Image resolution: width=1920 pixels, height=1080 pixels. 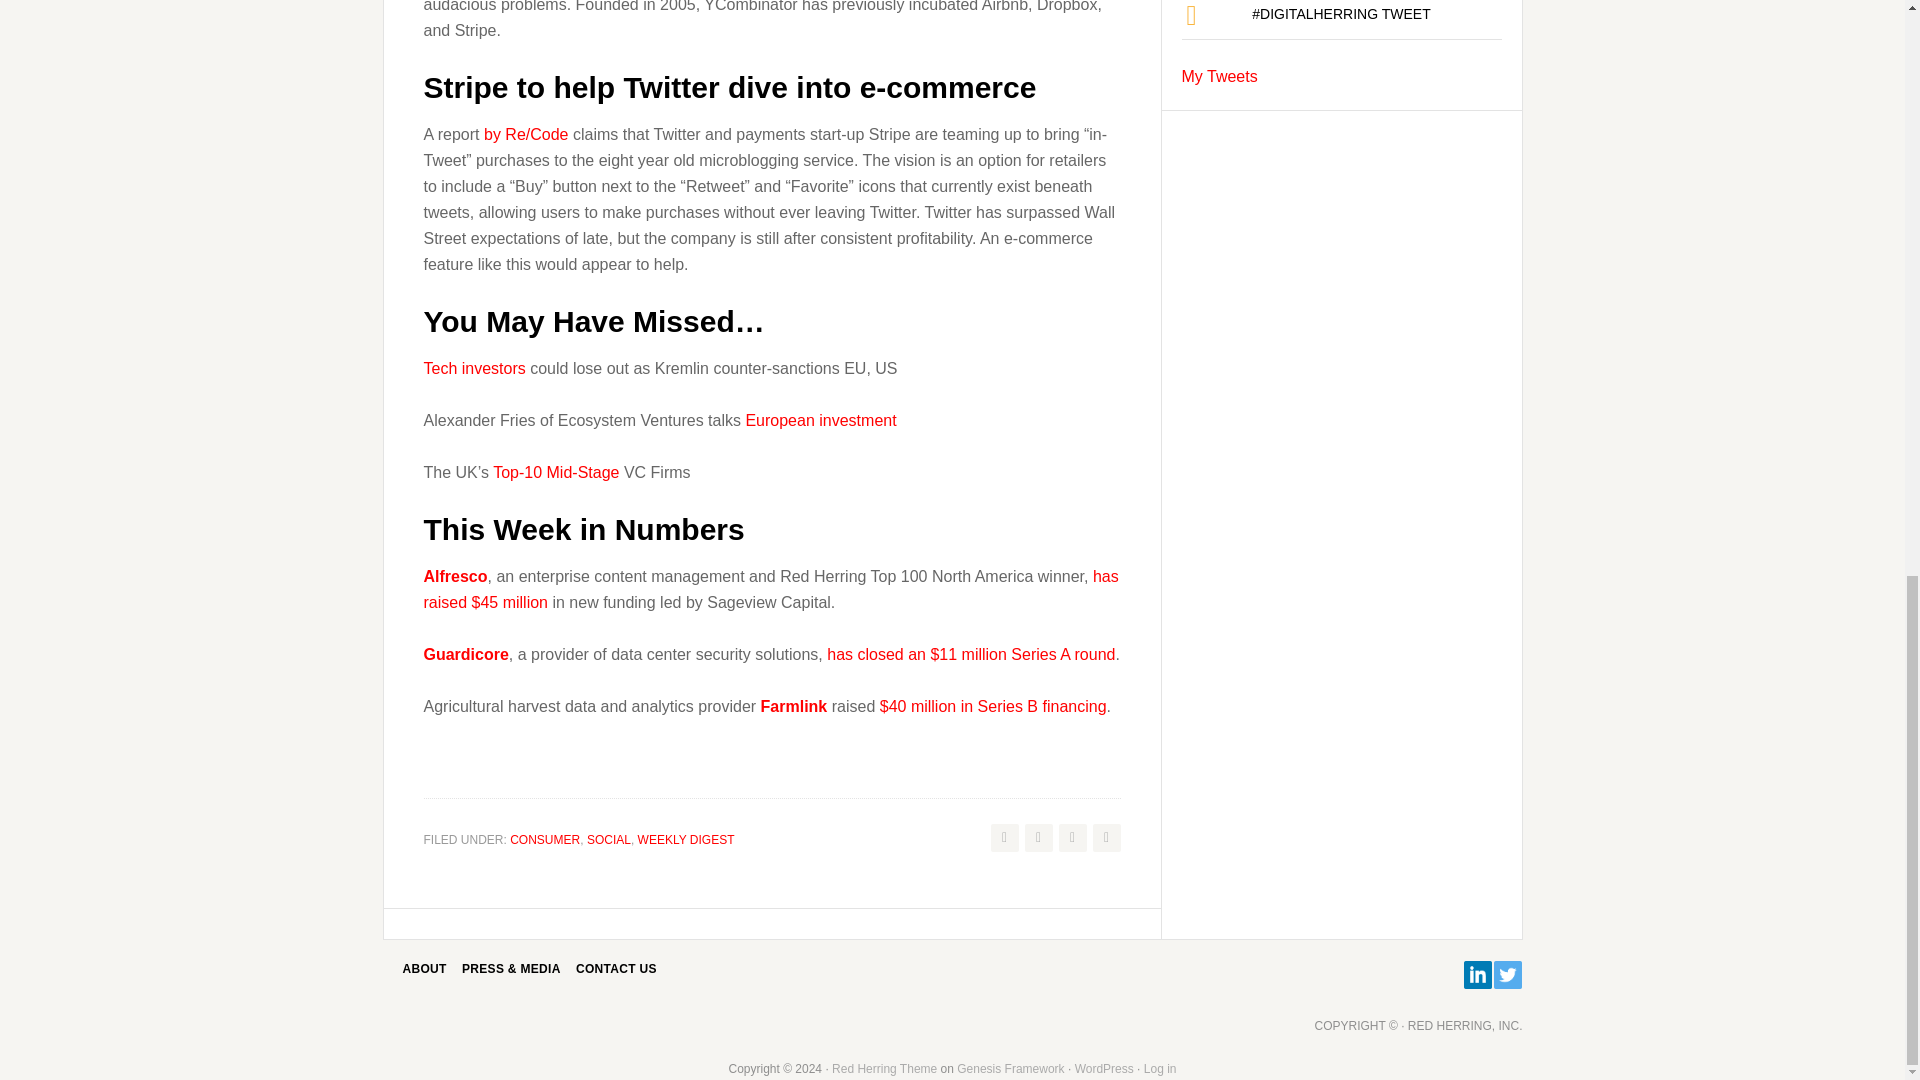 I want to click on Guardicore, so click(x=466, y=654).